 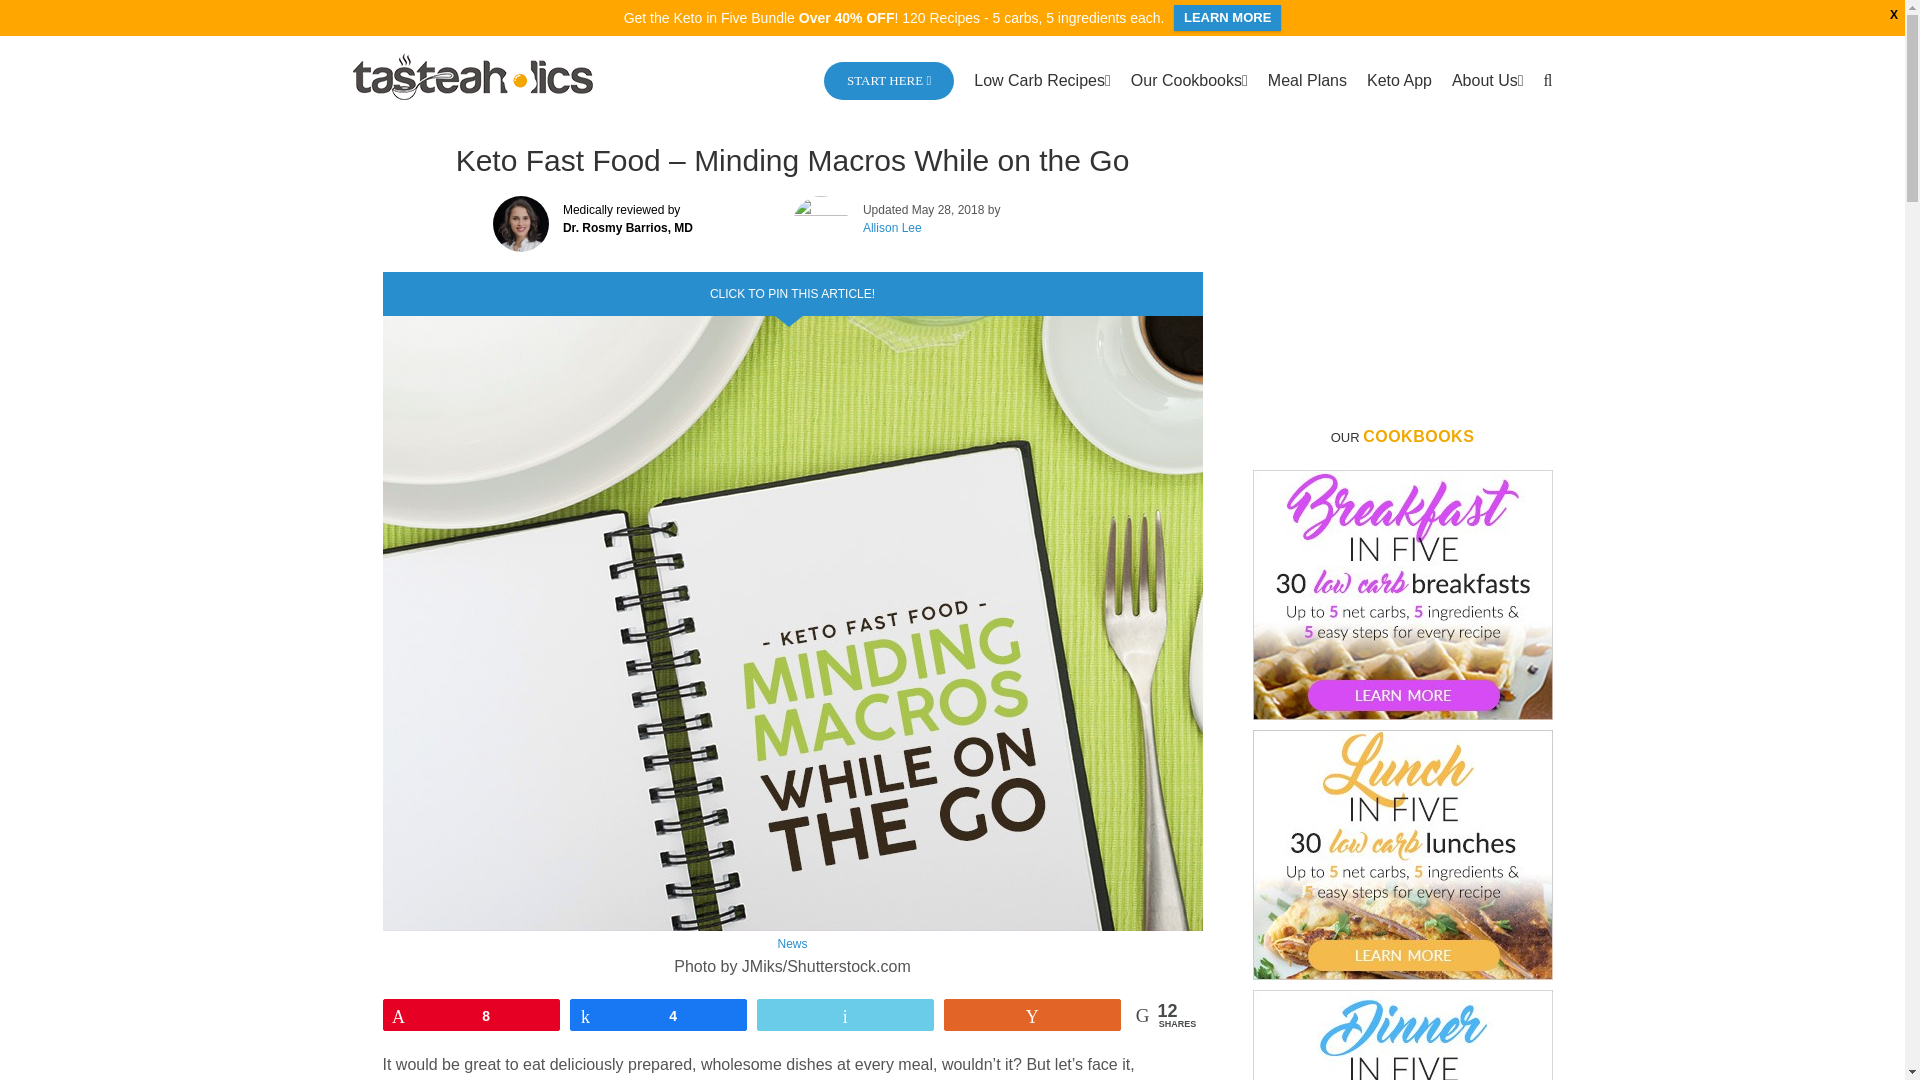 What do you see at coordinates (1042, 78) in the screenshot?
I see `Low Carb Recipes` at bounding box center [1042, 78].